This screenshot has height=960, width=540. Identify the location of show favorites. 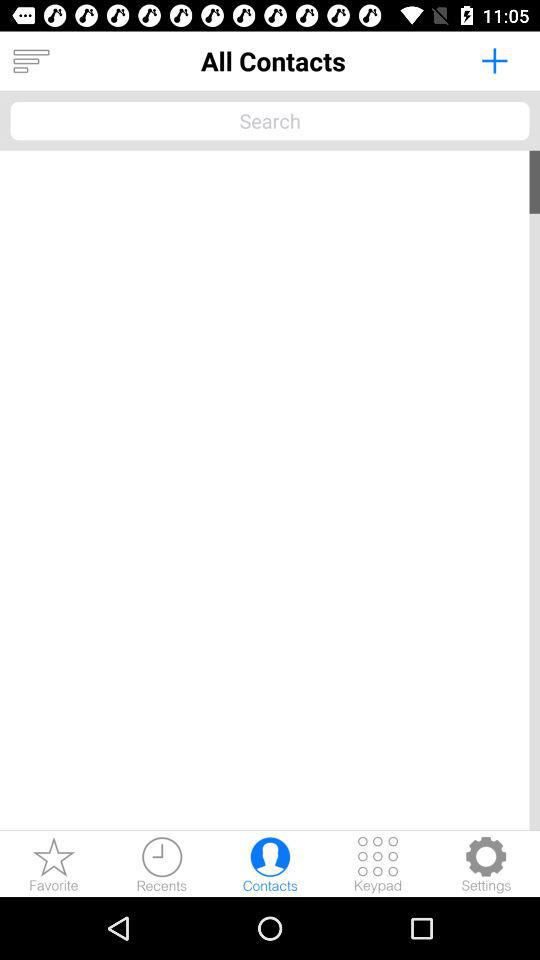
(54, 864).